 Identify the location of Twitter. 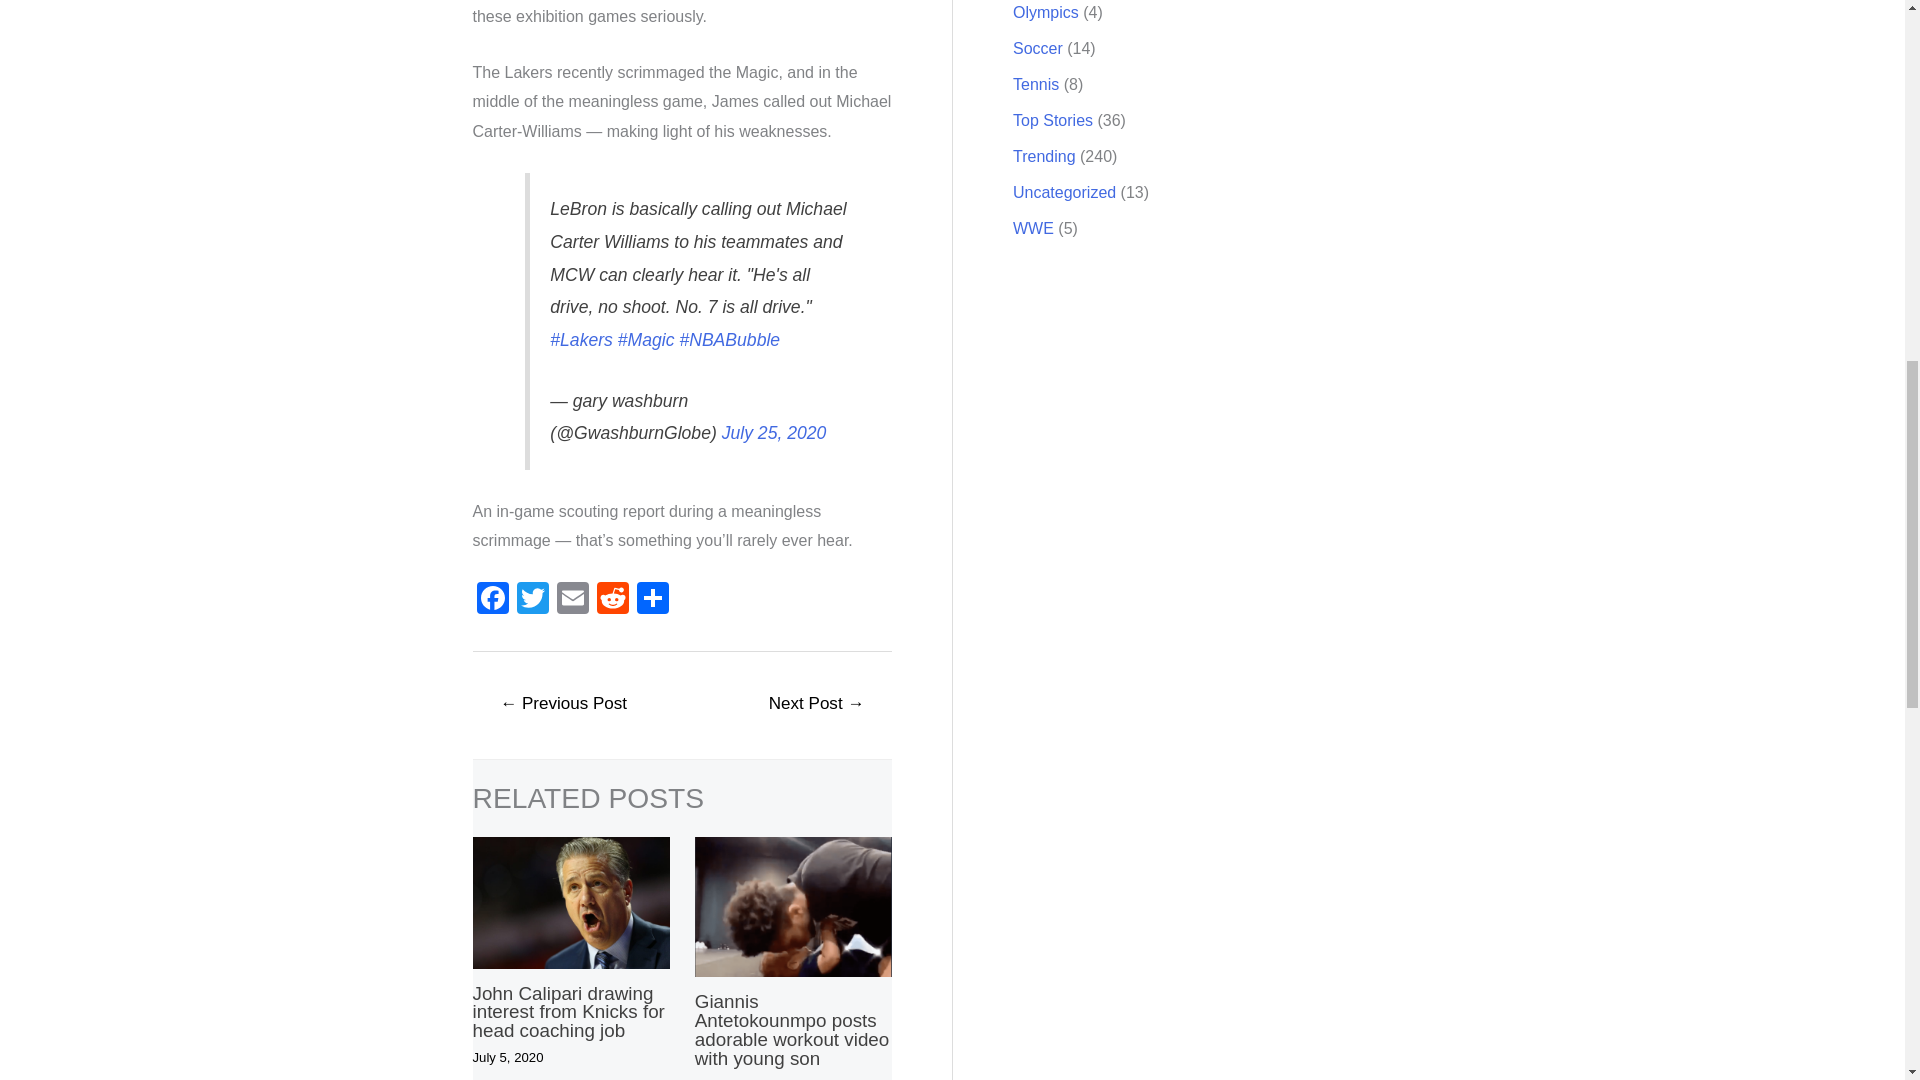
(532, 600).